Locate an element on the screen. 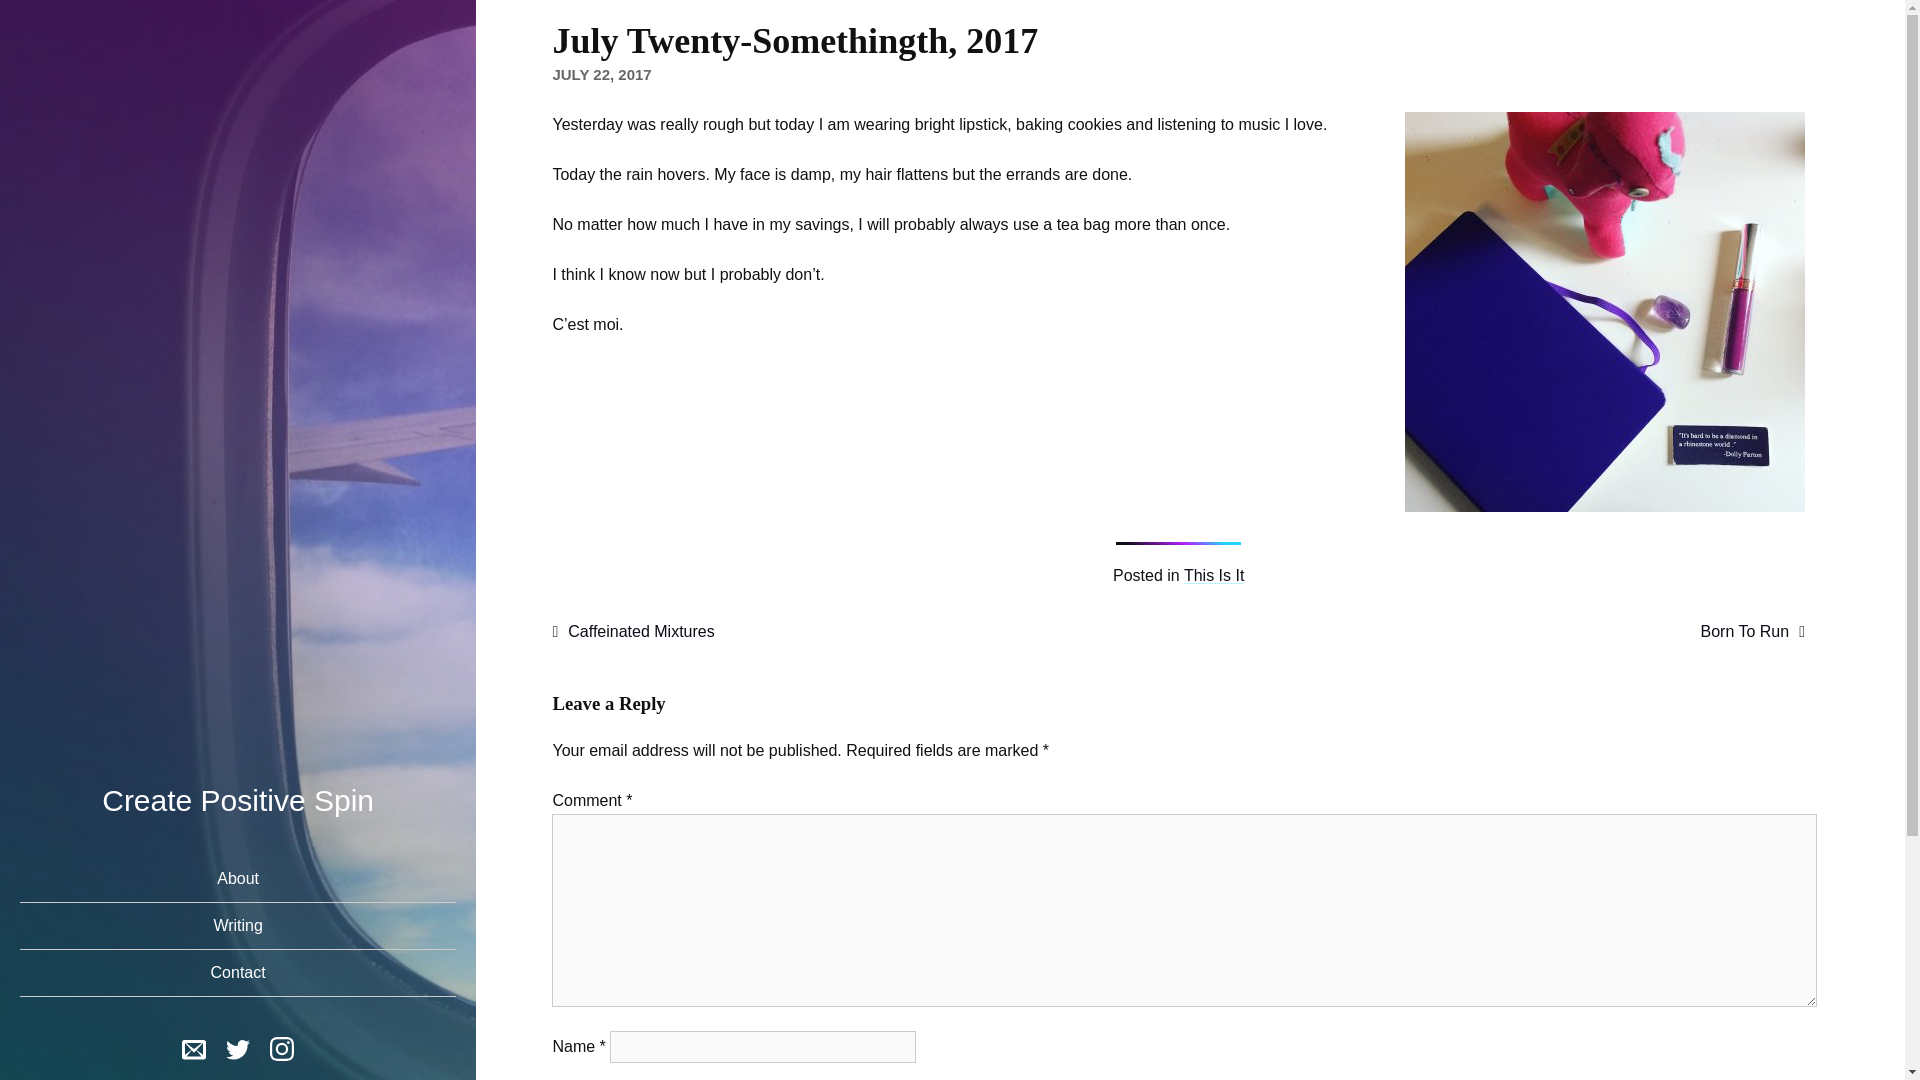  Writing is located at coordinates (238, 925).